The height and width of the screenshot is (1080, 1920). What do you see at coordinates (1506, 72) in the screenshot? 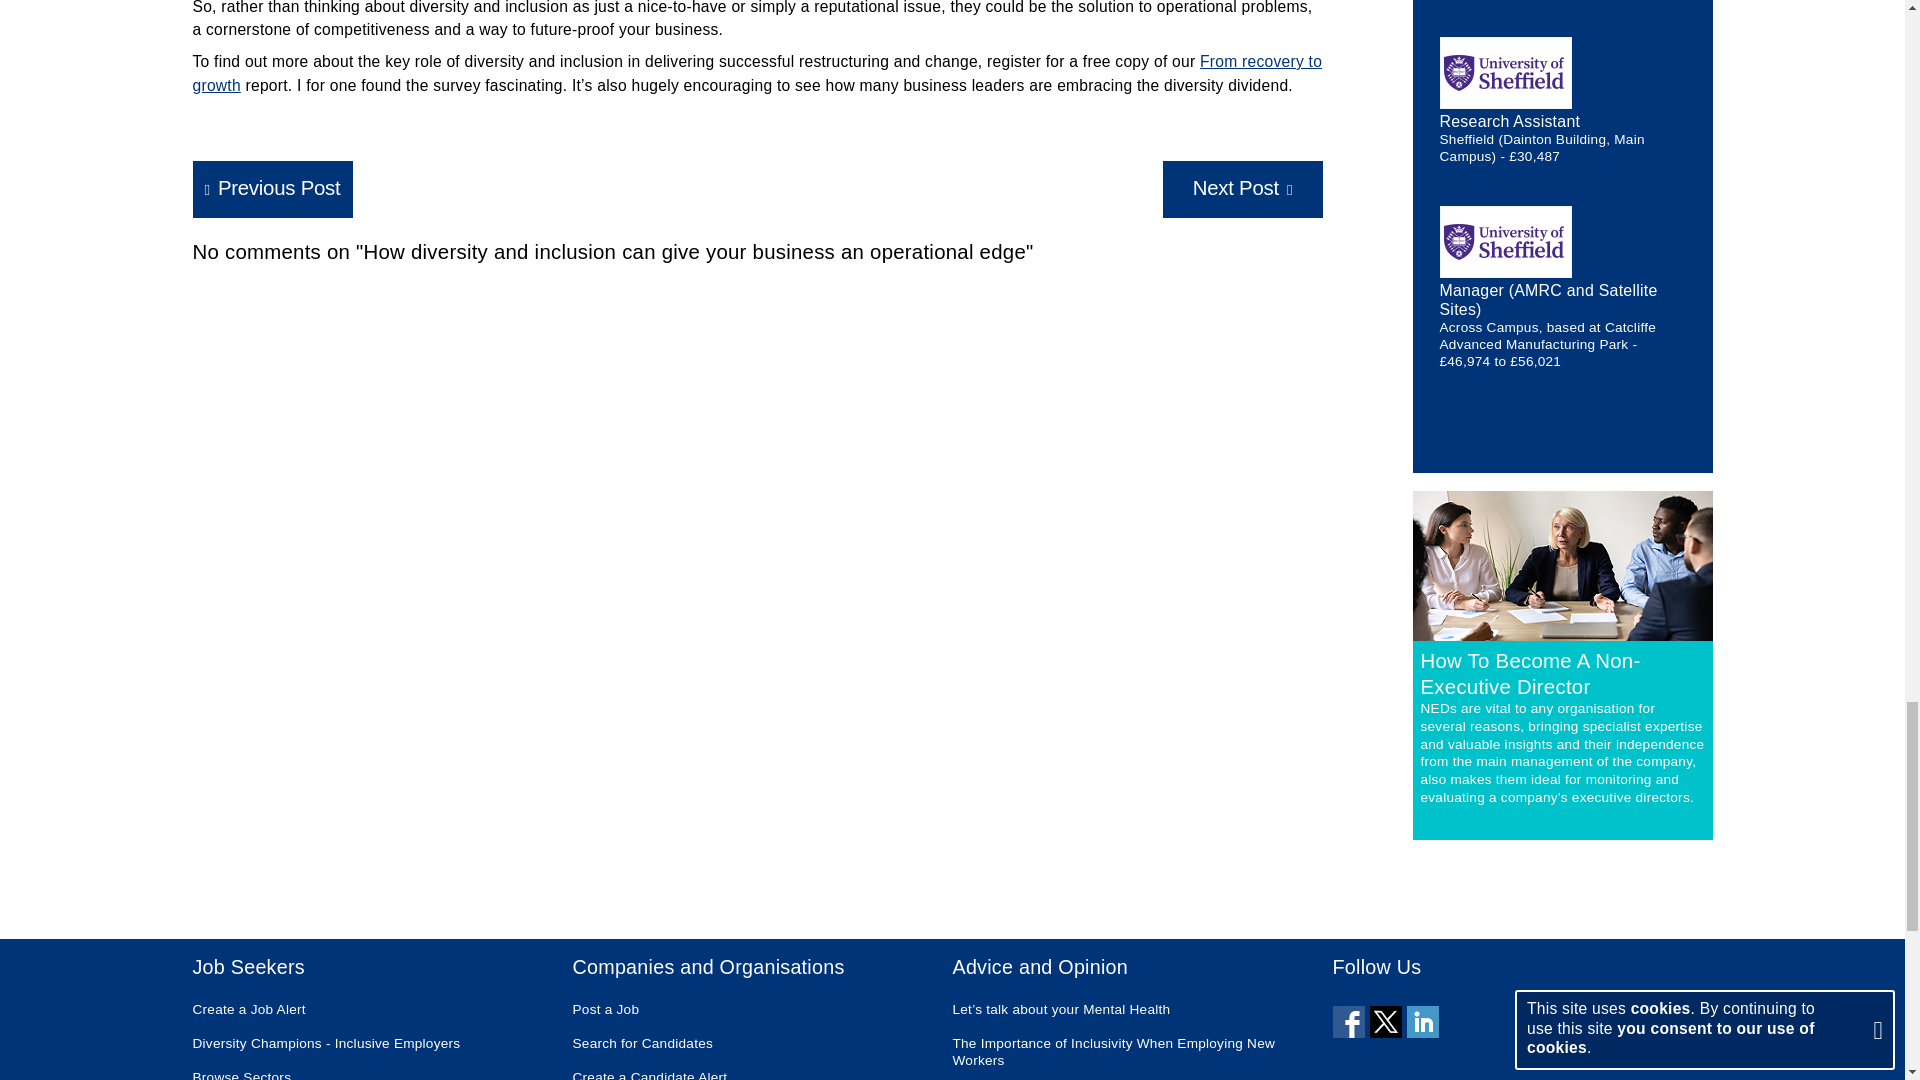
I see `The University of Sheffield` at bounding box center [1506, 72].